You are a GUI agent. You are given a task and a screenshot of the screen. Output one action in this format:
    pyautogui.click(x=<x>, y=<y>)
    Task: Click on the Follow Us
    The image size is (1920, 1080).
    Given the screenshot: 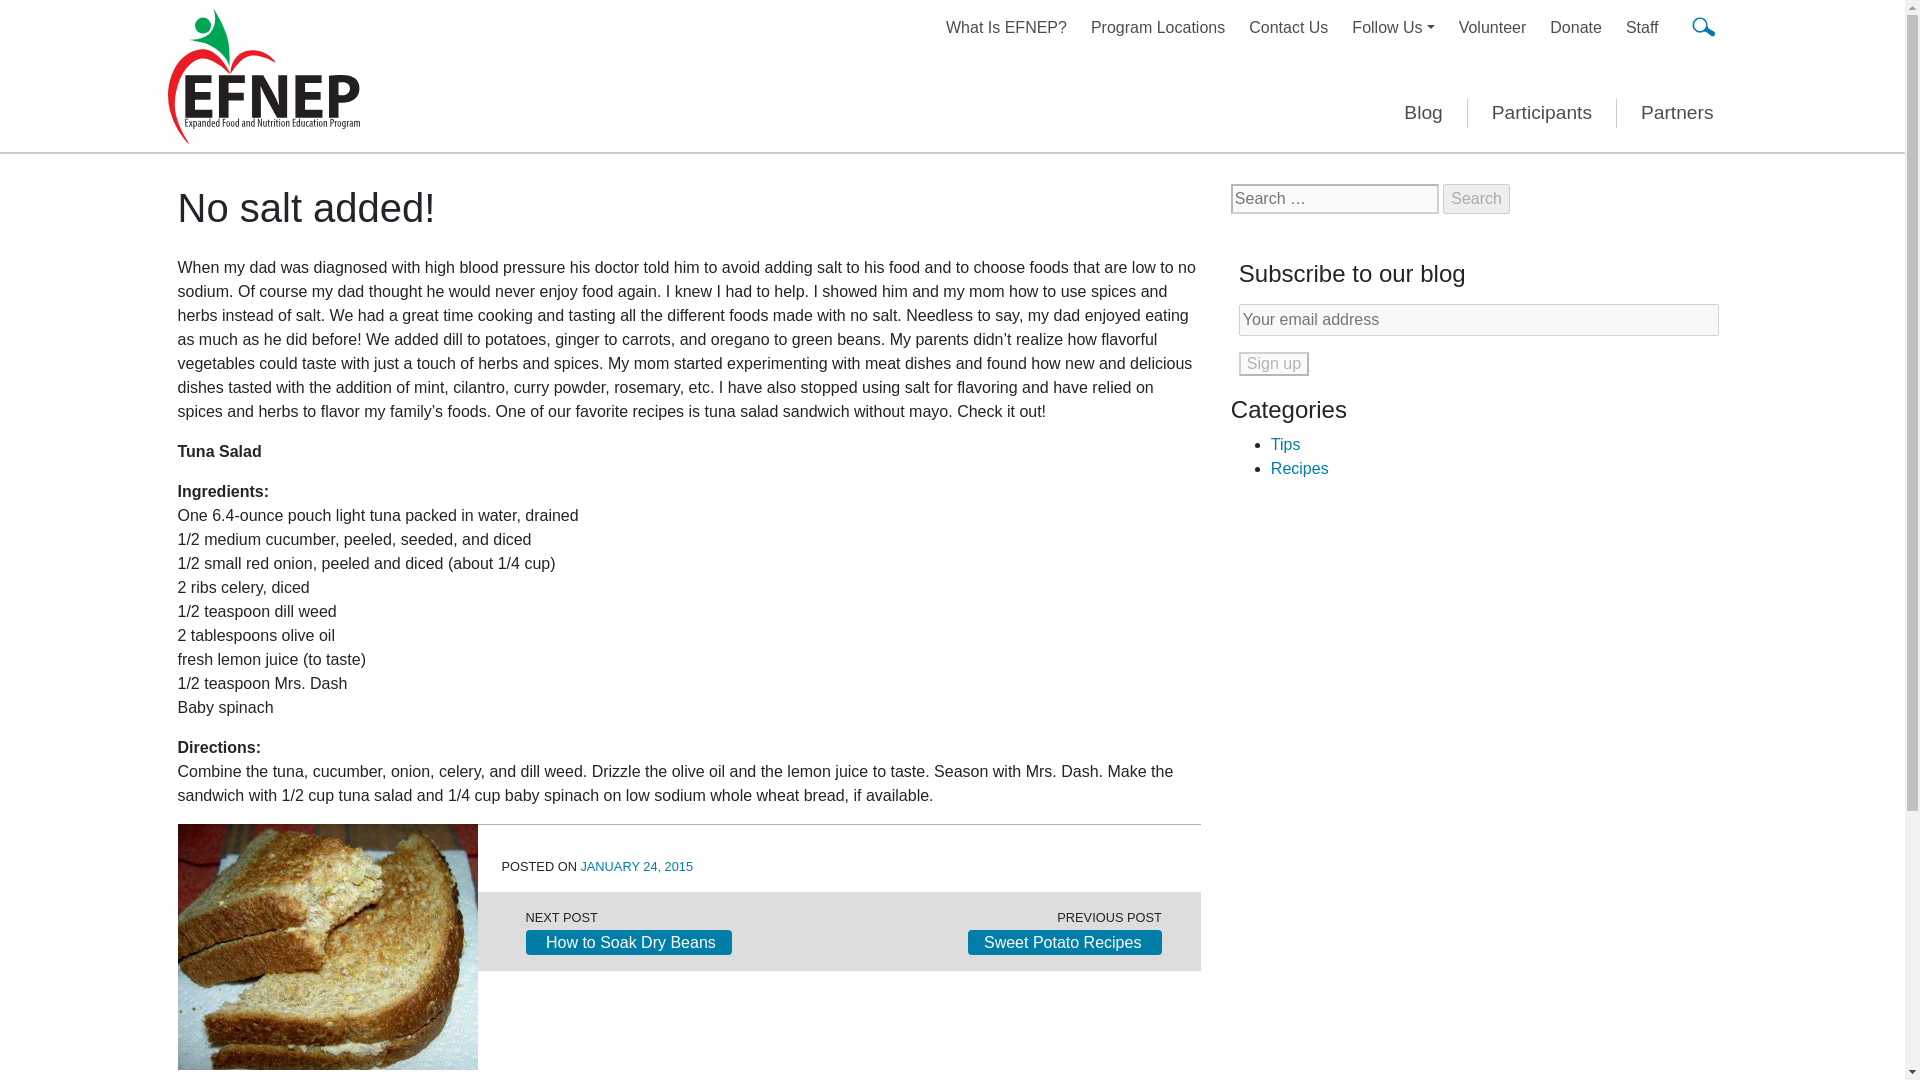 What is the action you would take?
    pyautogui.click(x=1392, y=27)
    